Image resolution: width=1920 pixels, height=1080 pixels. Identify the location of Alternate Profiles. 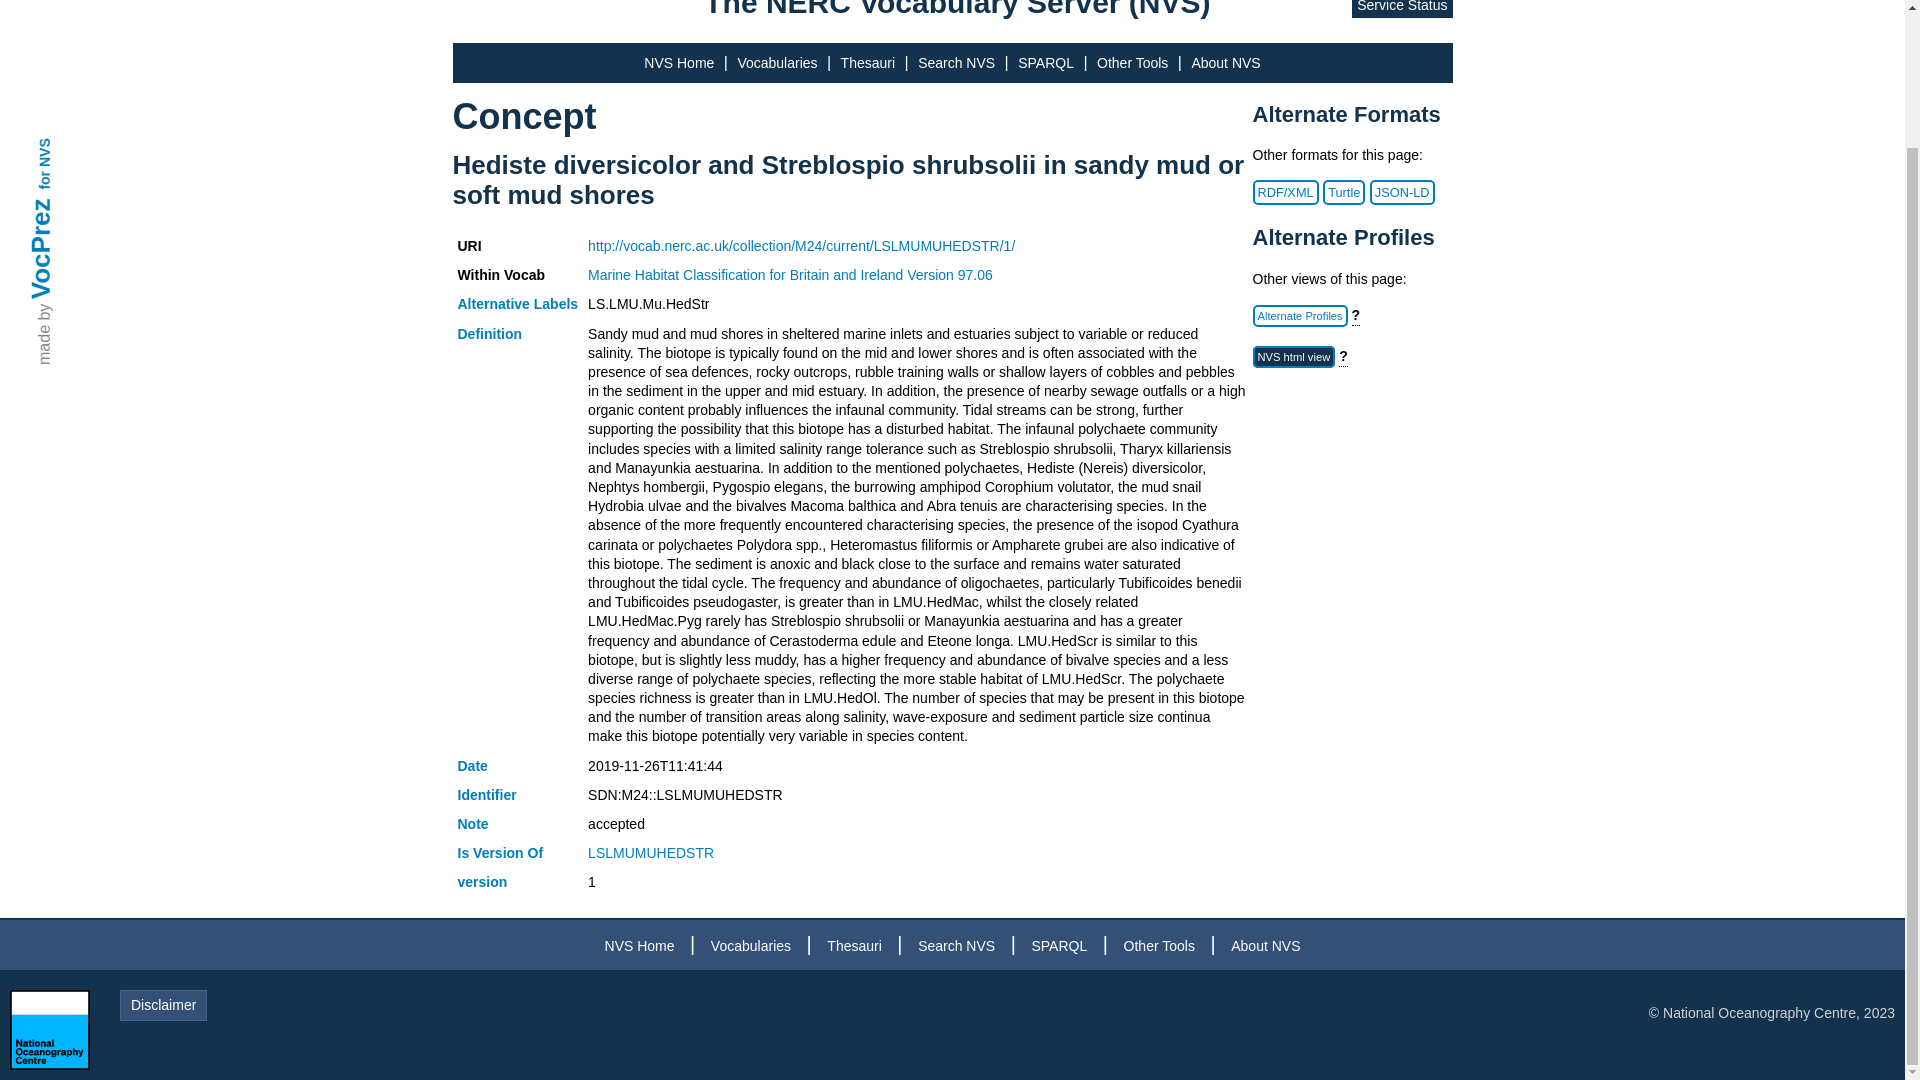
(1299, 316).